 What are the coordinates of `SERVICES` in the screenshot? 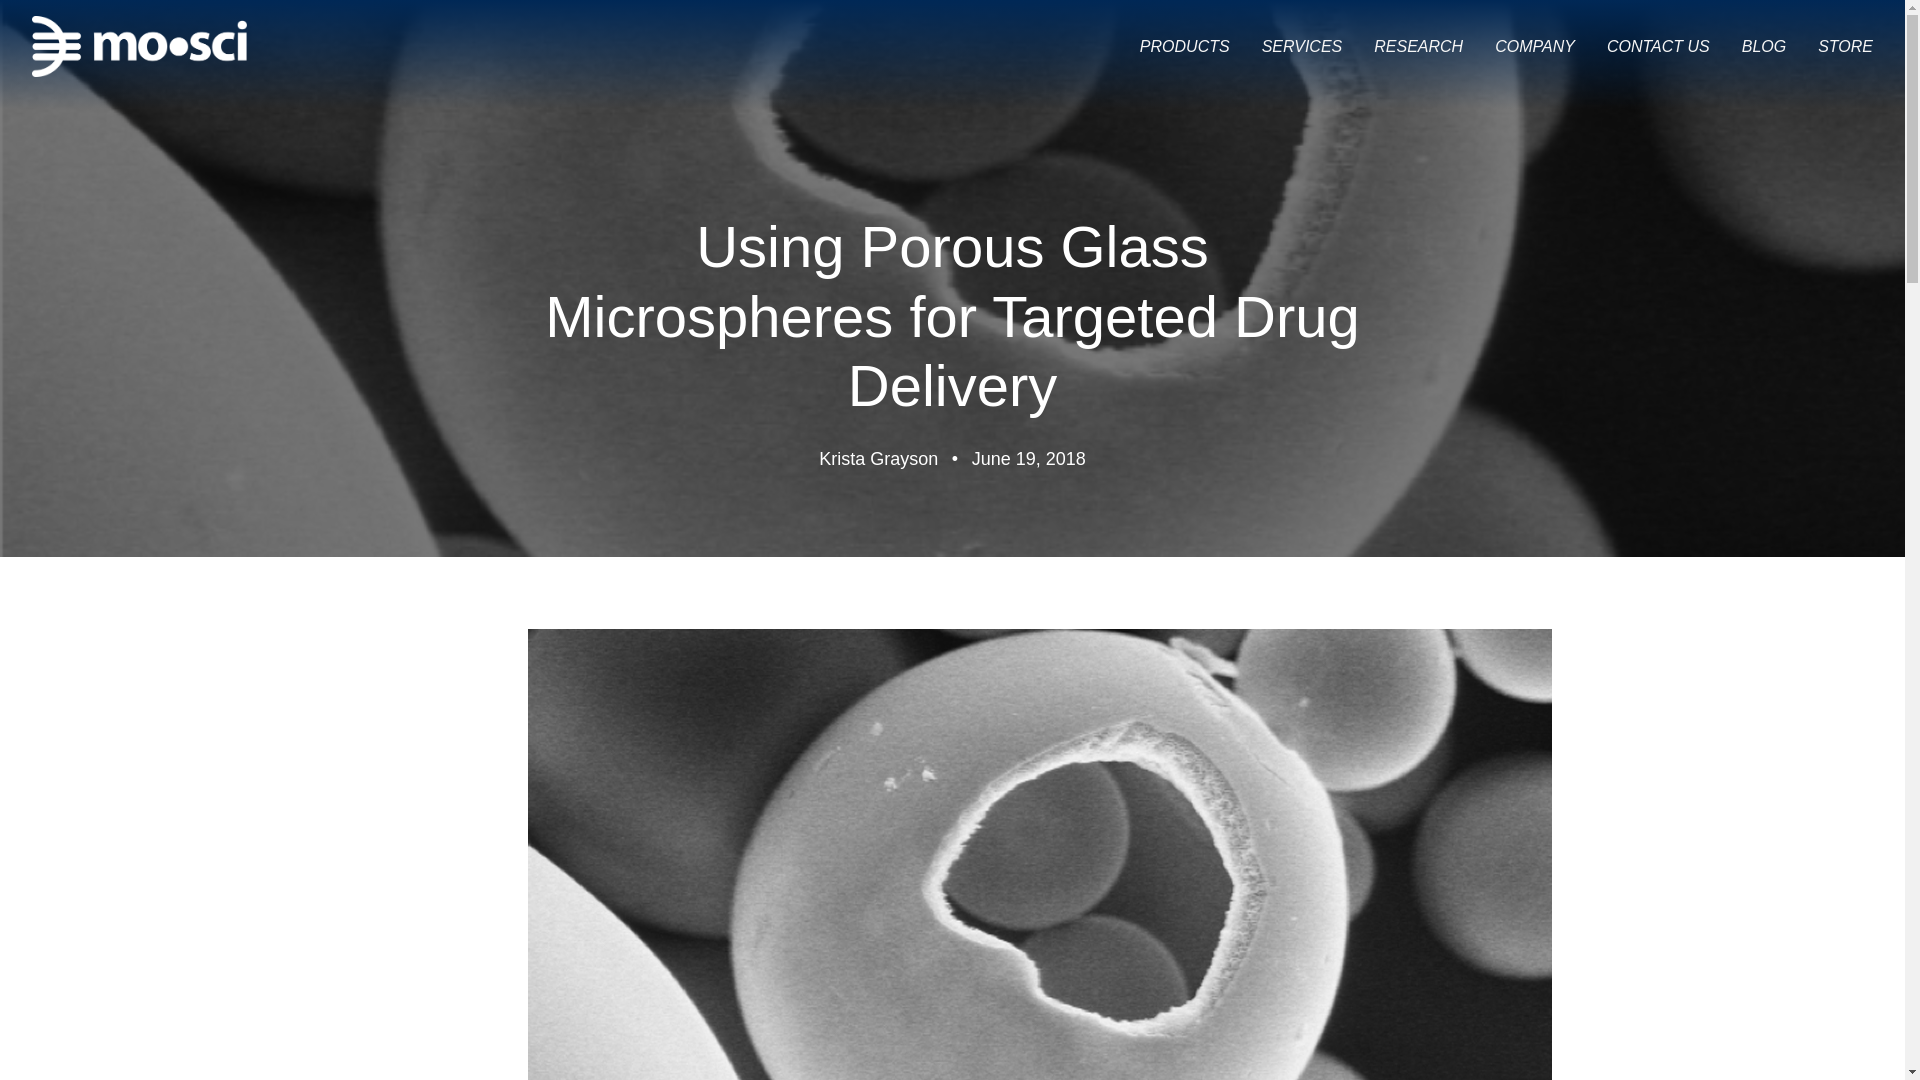 It's located at (1302, 46).